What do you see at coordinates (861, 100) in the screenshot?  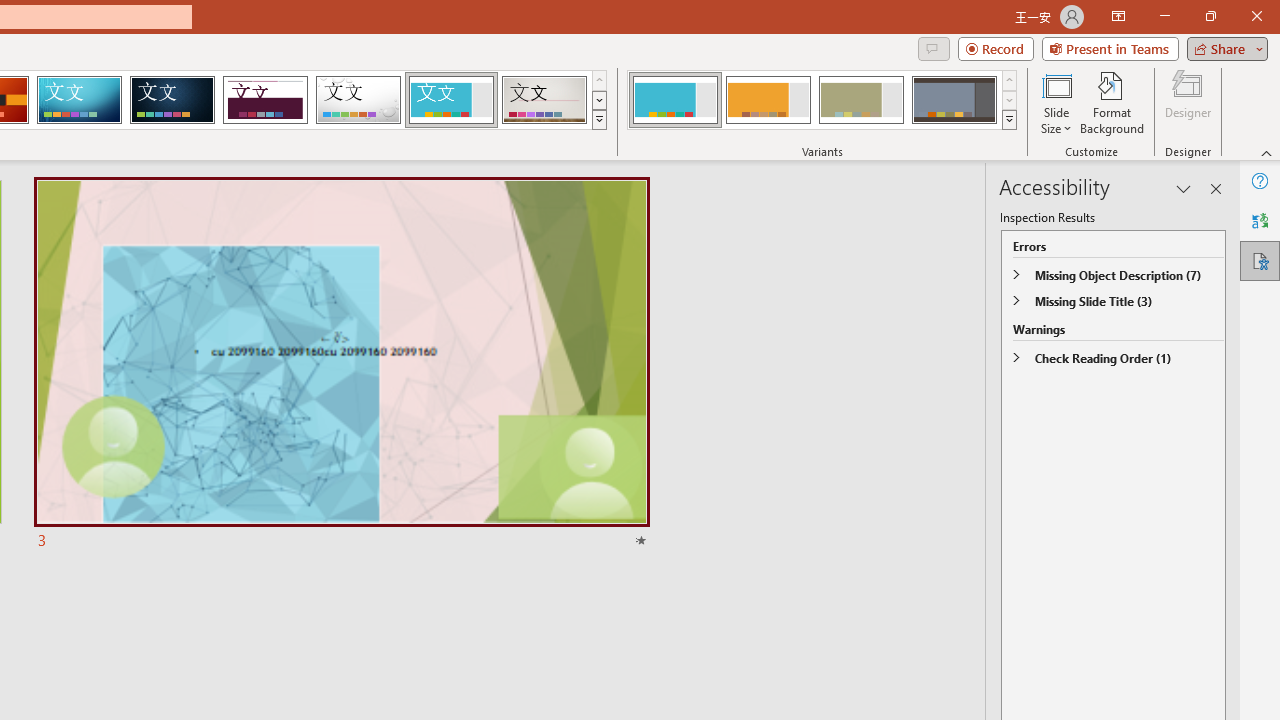 I see `Frame Variant 3` at bounding box center [861, 100].